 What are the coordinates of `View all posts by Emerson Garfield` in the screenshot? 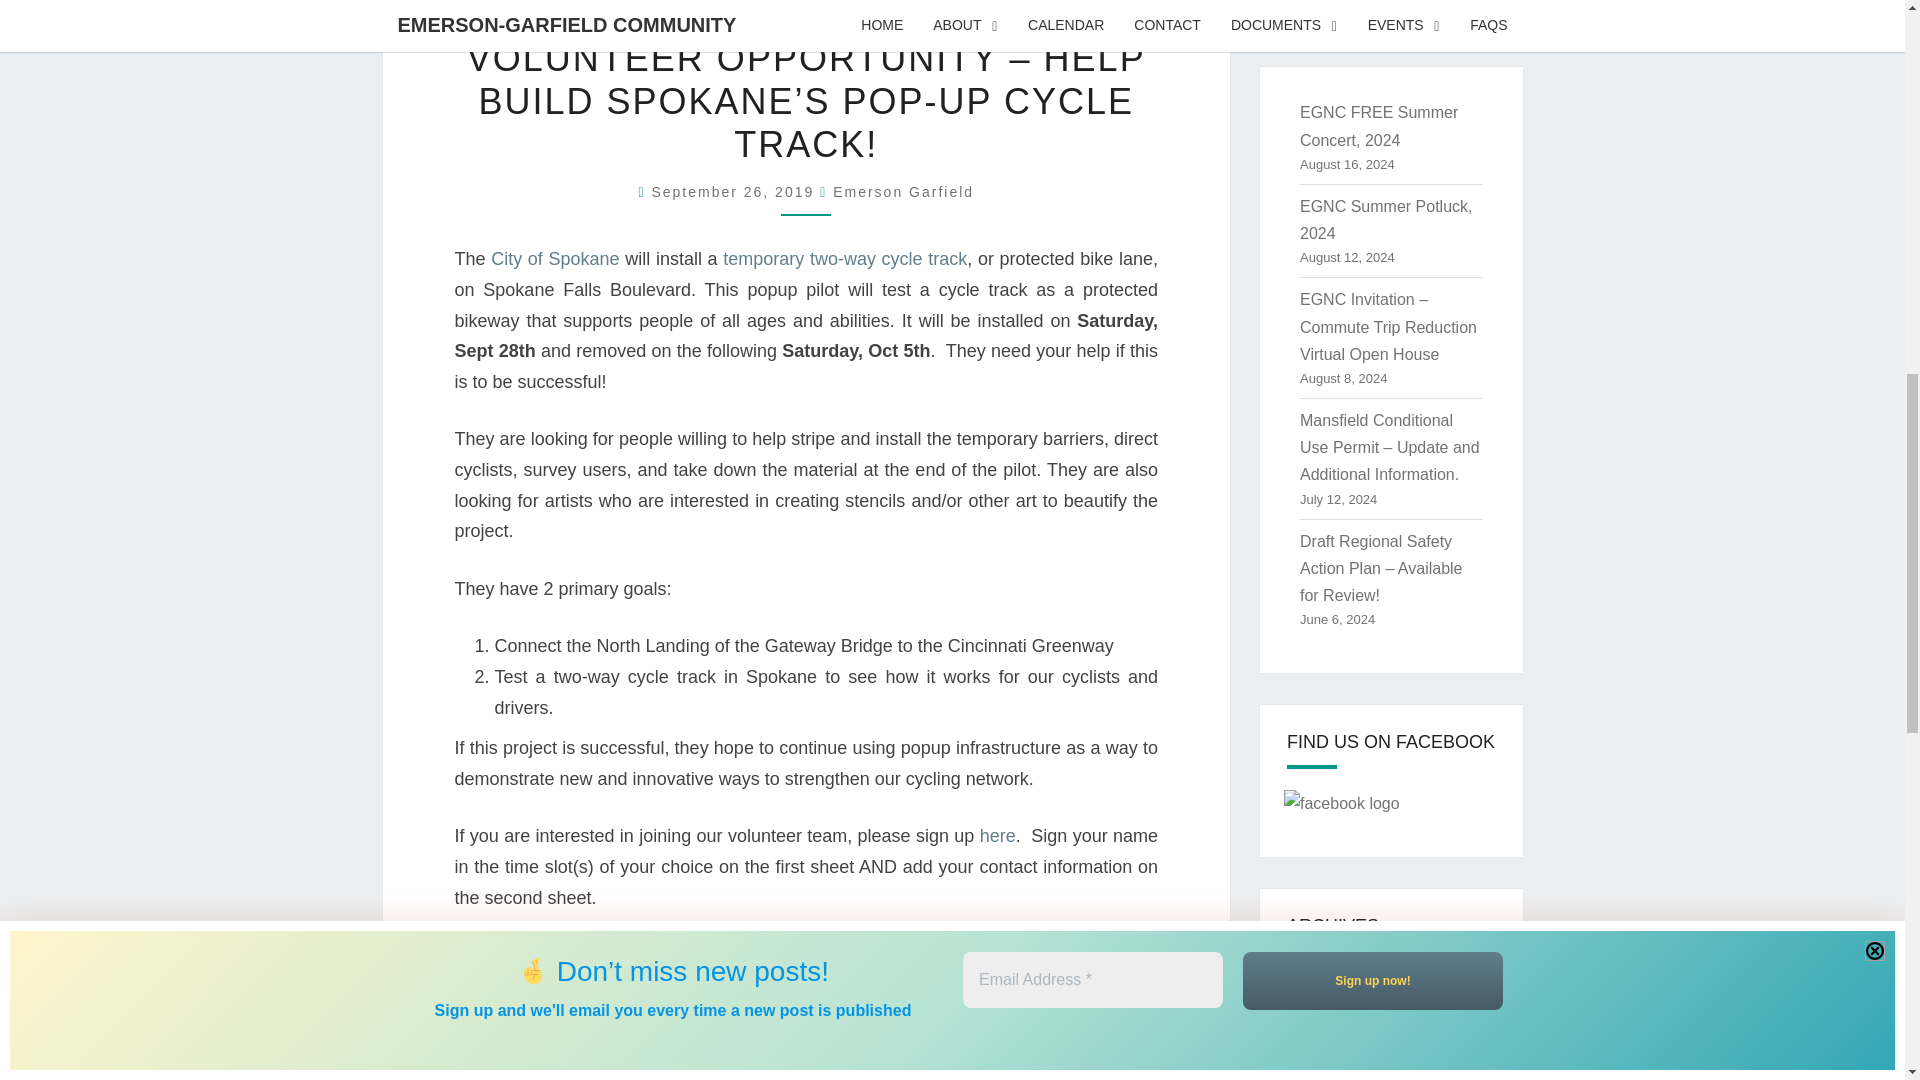 It's located at (903, 191).